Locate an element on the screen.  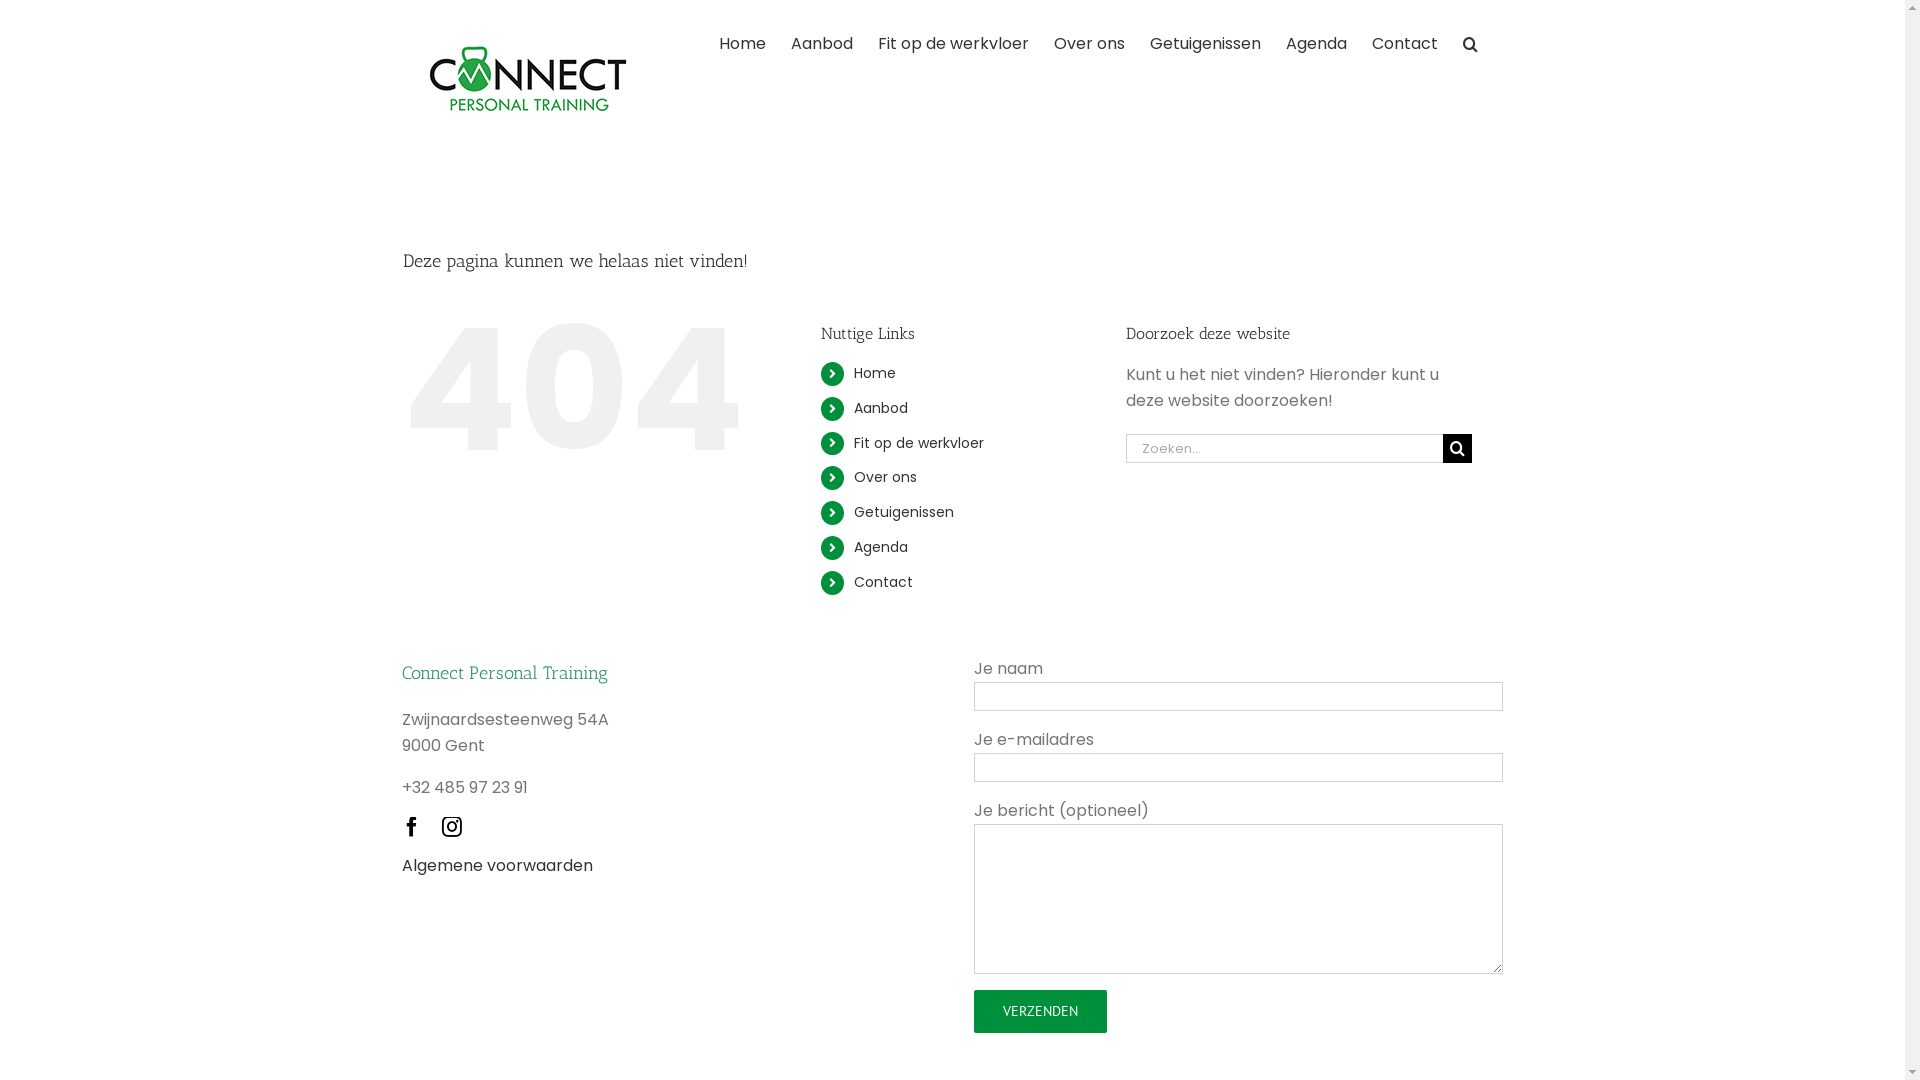
Fit op de werkvloer is located at coordinates (918, 443).